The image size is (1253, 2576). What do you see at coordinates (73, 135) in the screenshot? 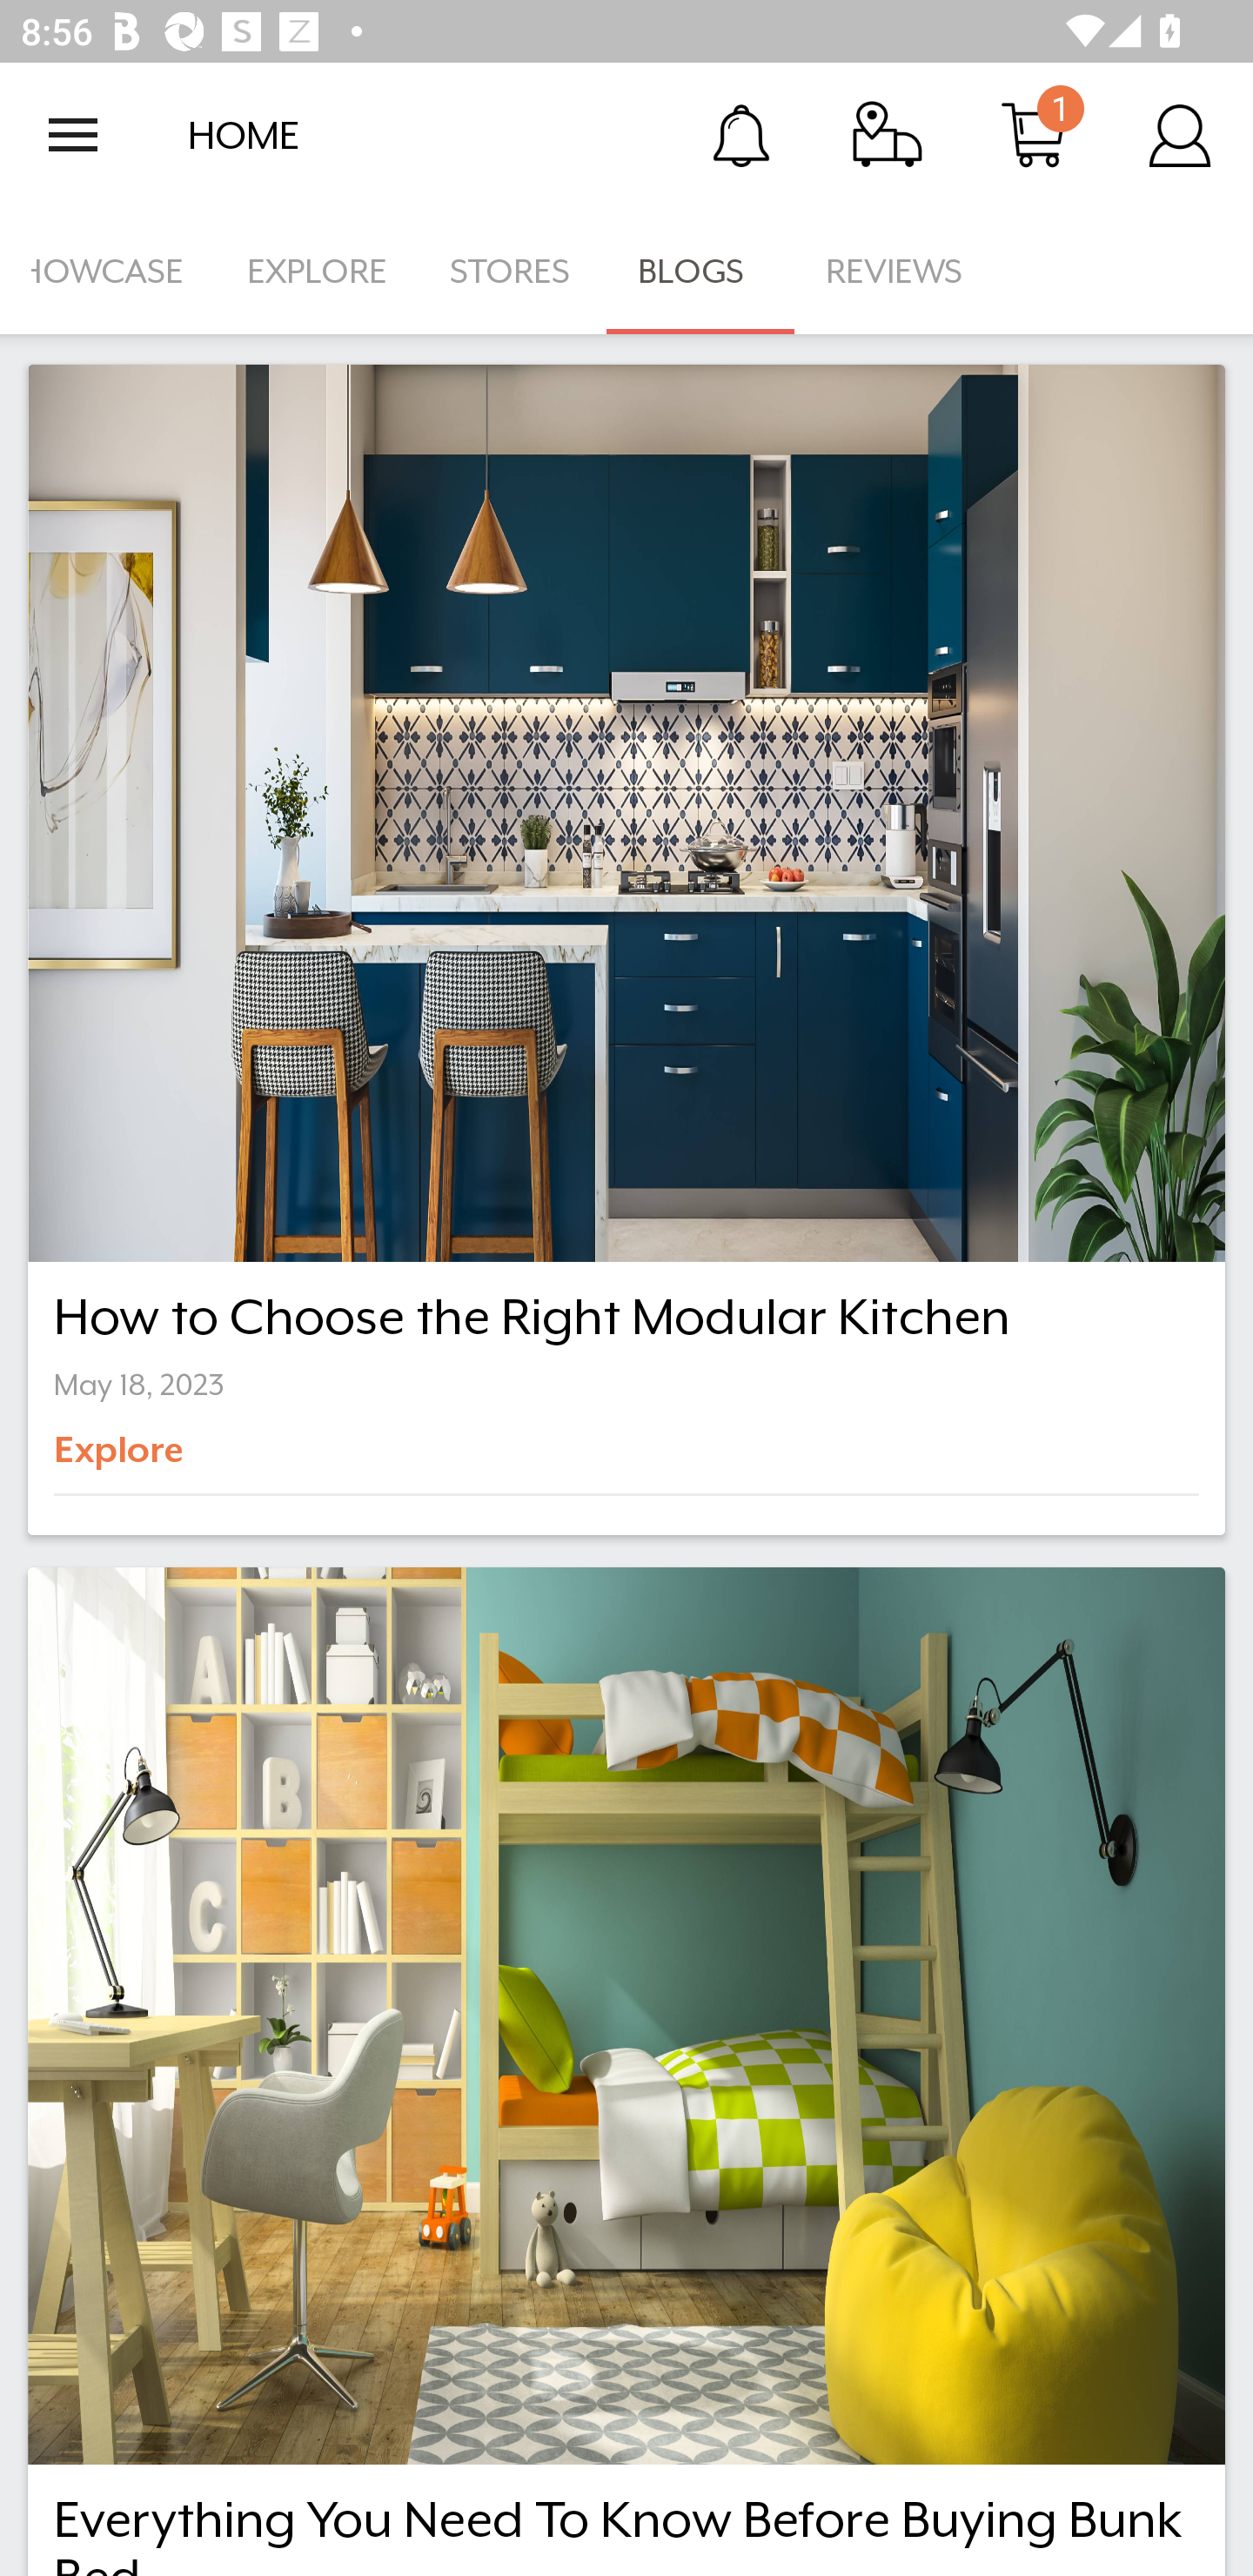
I see `Open navigation drawer` at bounding box center [73, 135].